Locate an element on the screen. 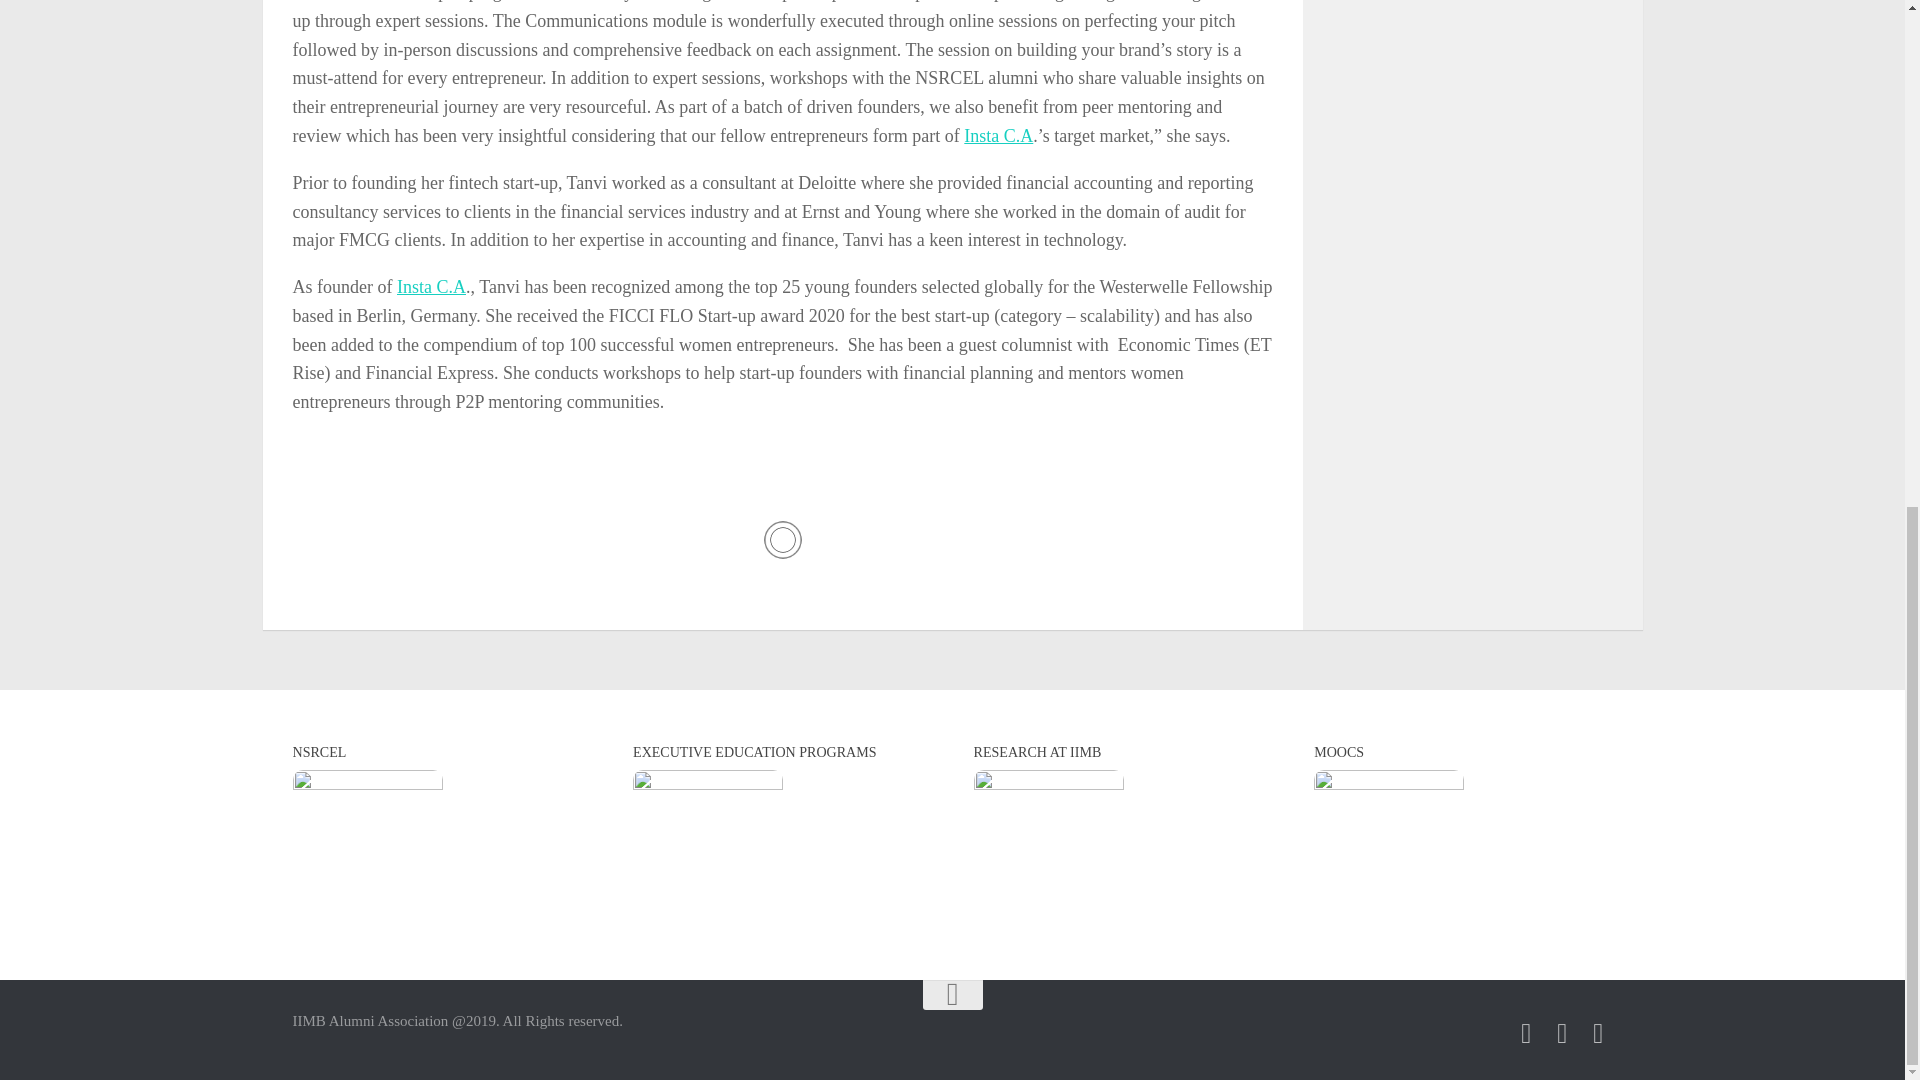 This screenshot has height=1080, width=1920. Insta C.A is located at coordinates (432, 286).